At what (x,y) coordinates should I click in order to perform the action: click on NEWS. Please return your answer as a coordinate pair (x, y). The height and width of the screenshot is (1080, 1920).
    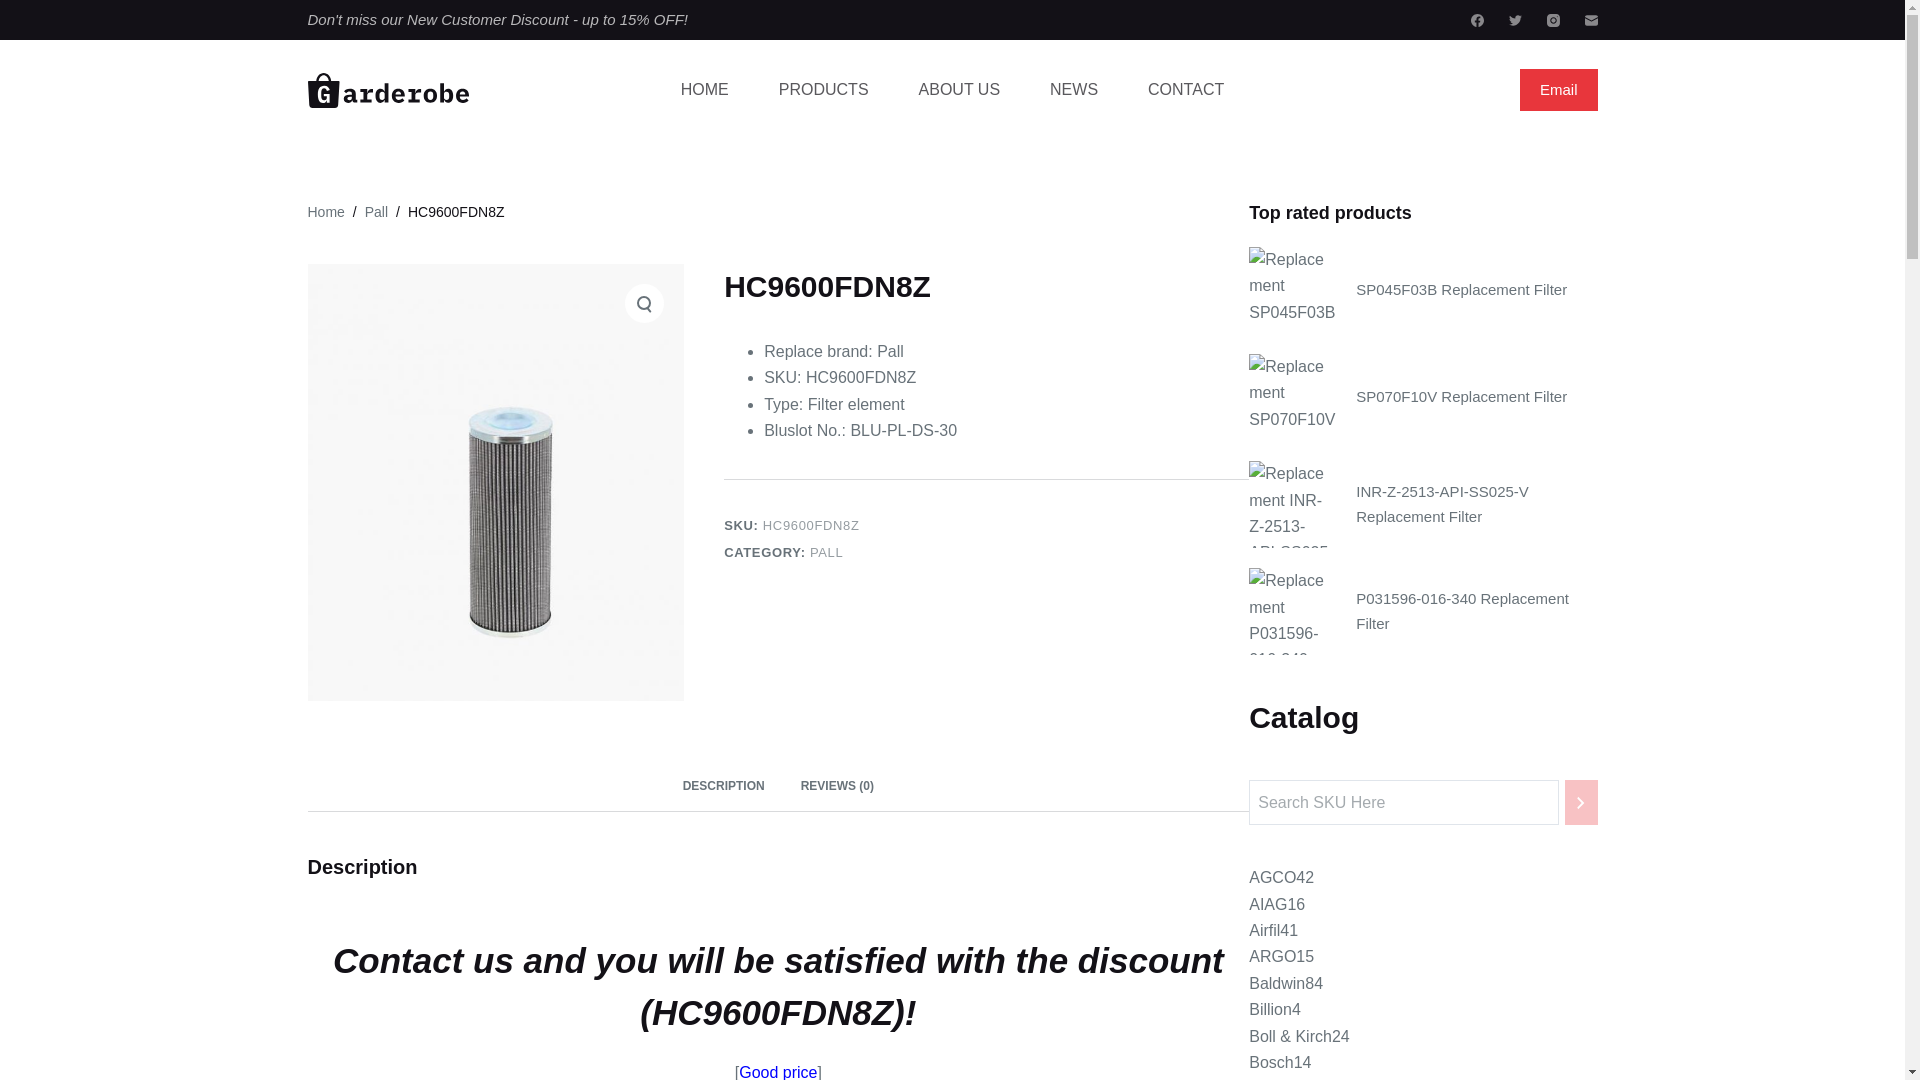
    Looking at the image, I should click on (1074, 89).